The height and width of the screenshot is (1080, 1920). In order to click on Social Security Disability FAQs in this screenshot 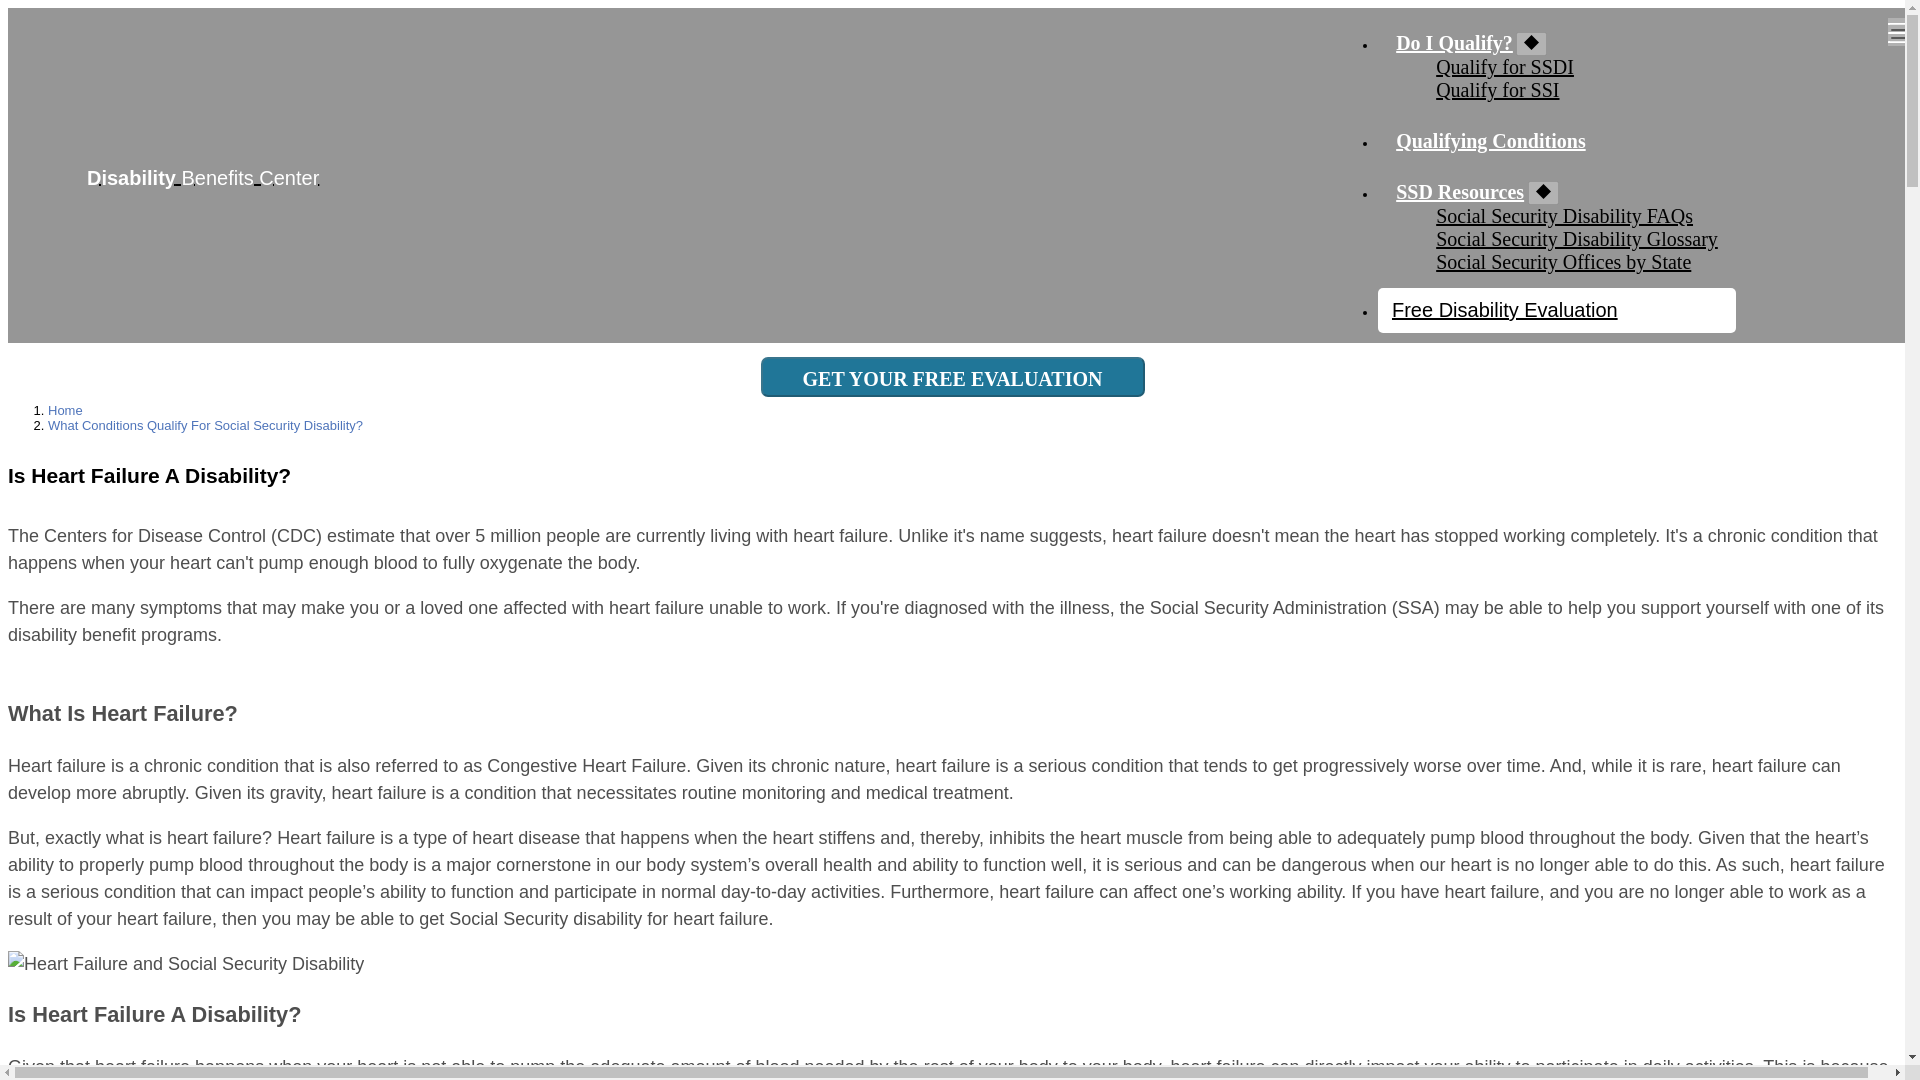, I will do `click(1564, 216)`.